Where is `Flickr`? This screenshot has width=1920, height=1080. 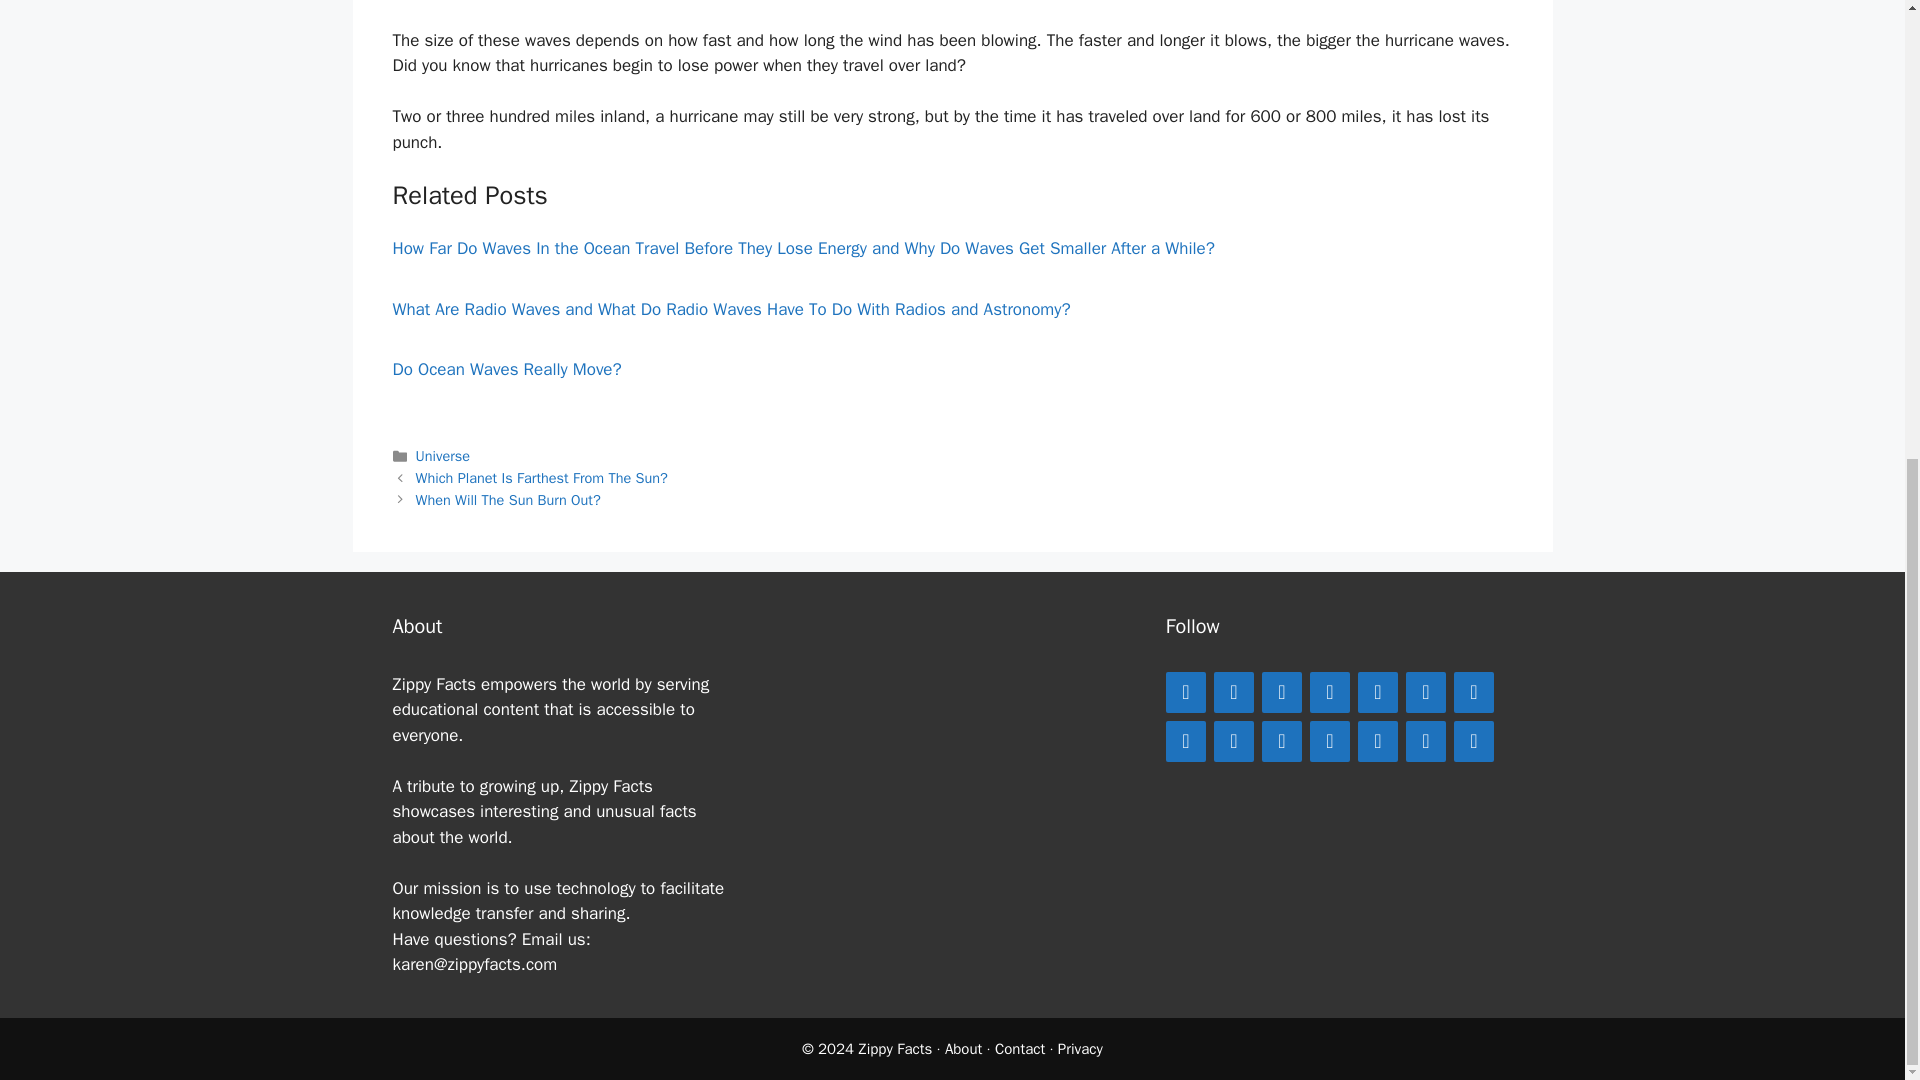 Flickr is located at coordinates (1425, 740).